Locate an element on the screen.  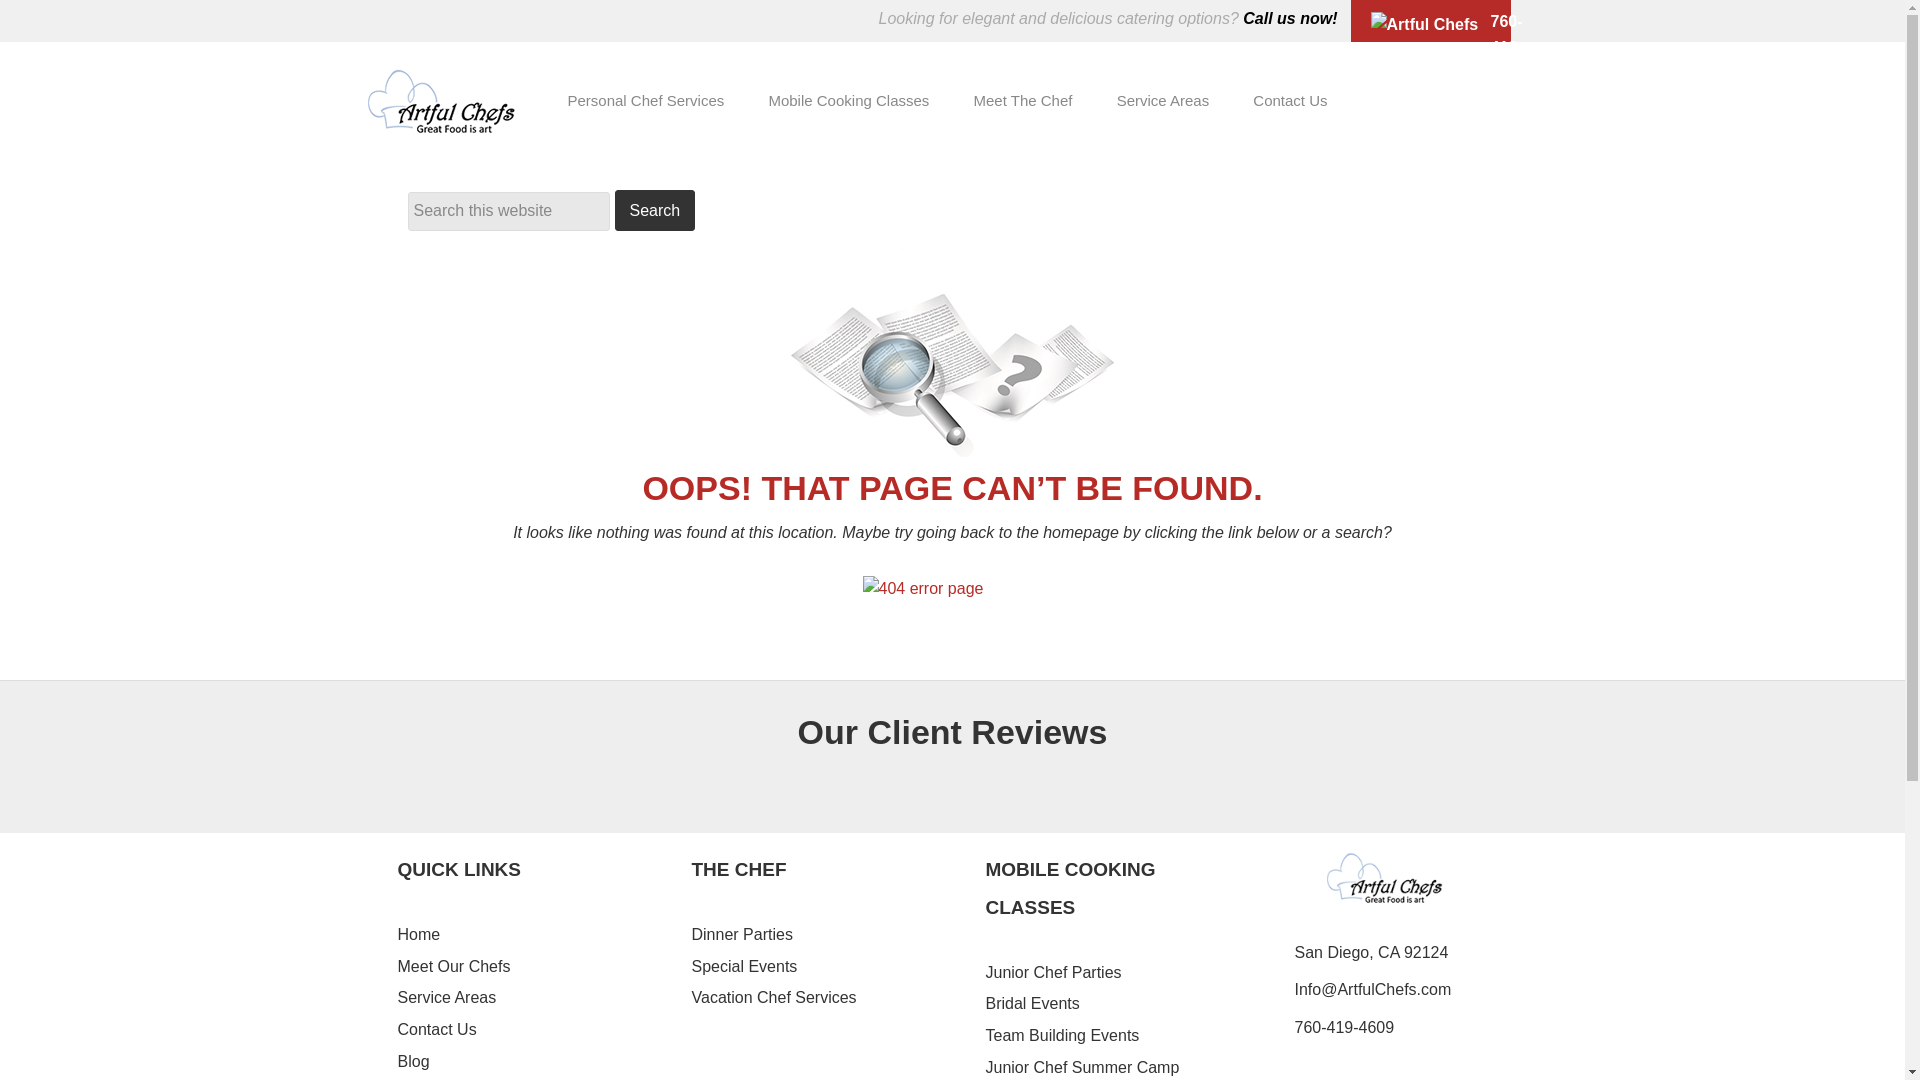
Mobile Cooking Classes is located at coordinates (848, 100).